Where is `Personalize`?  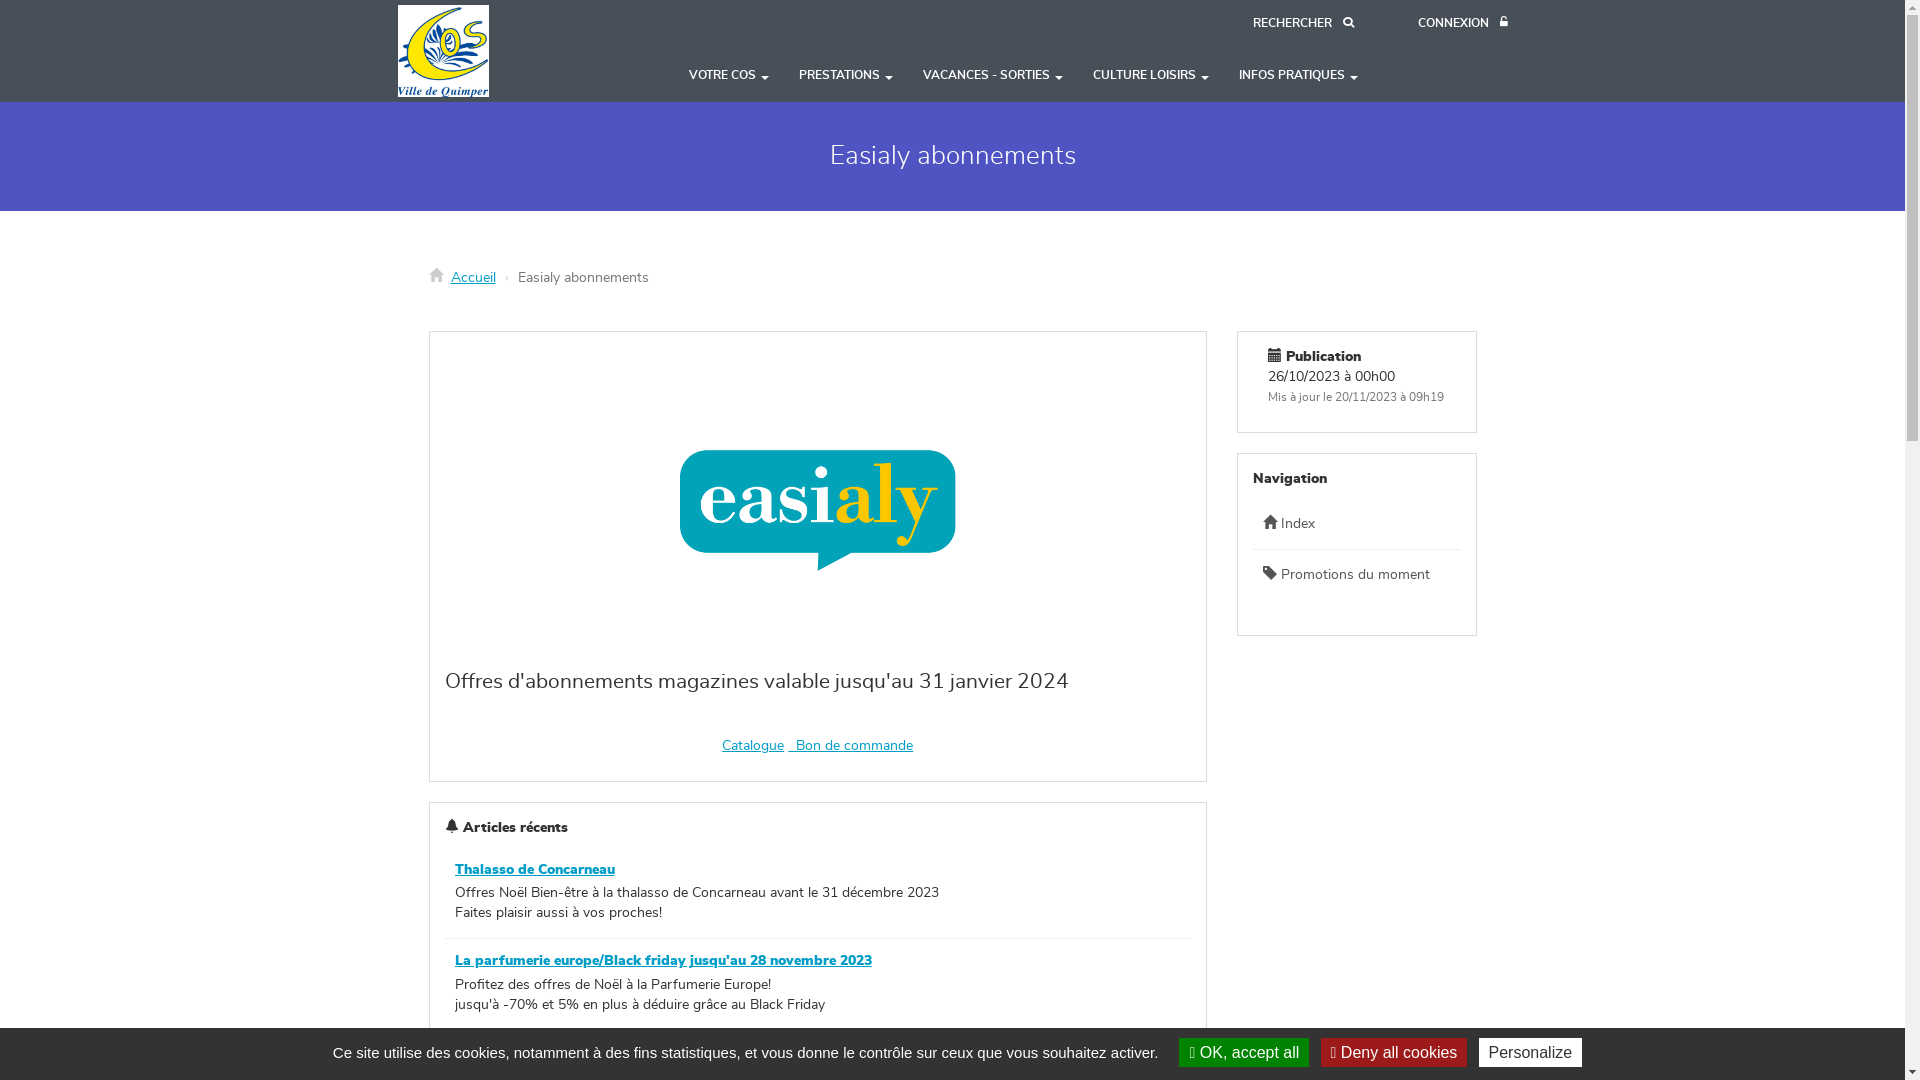
Personalize is located at coordinates (1531, 1052).